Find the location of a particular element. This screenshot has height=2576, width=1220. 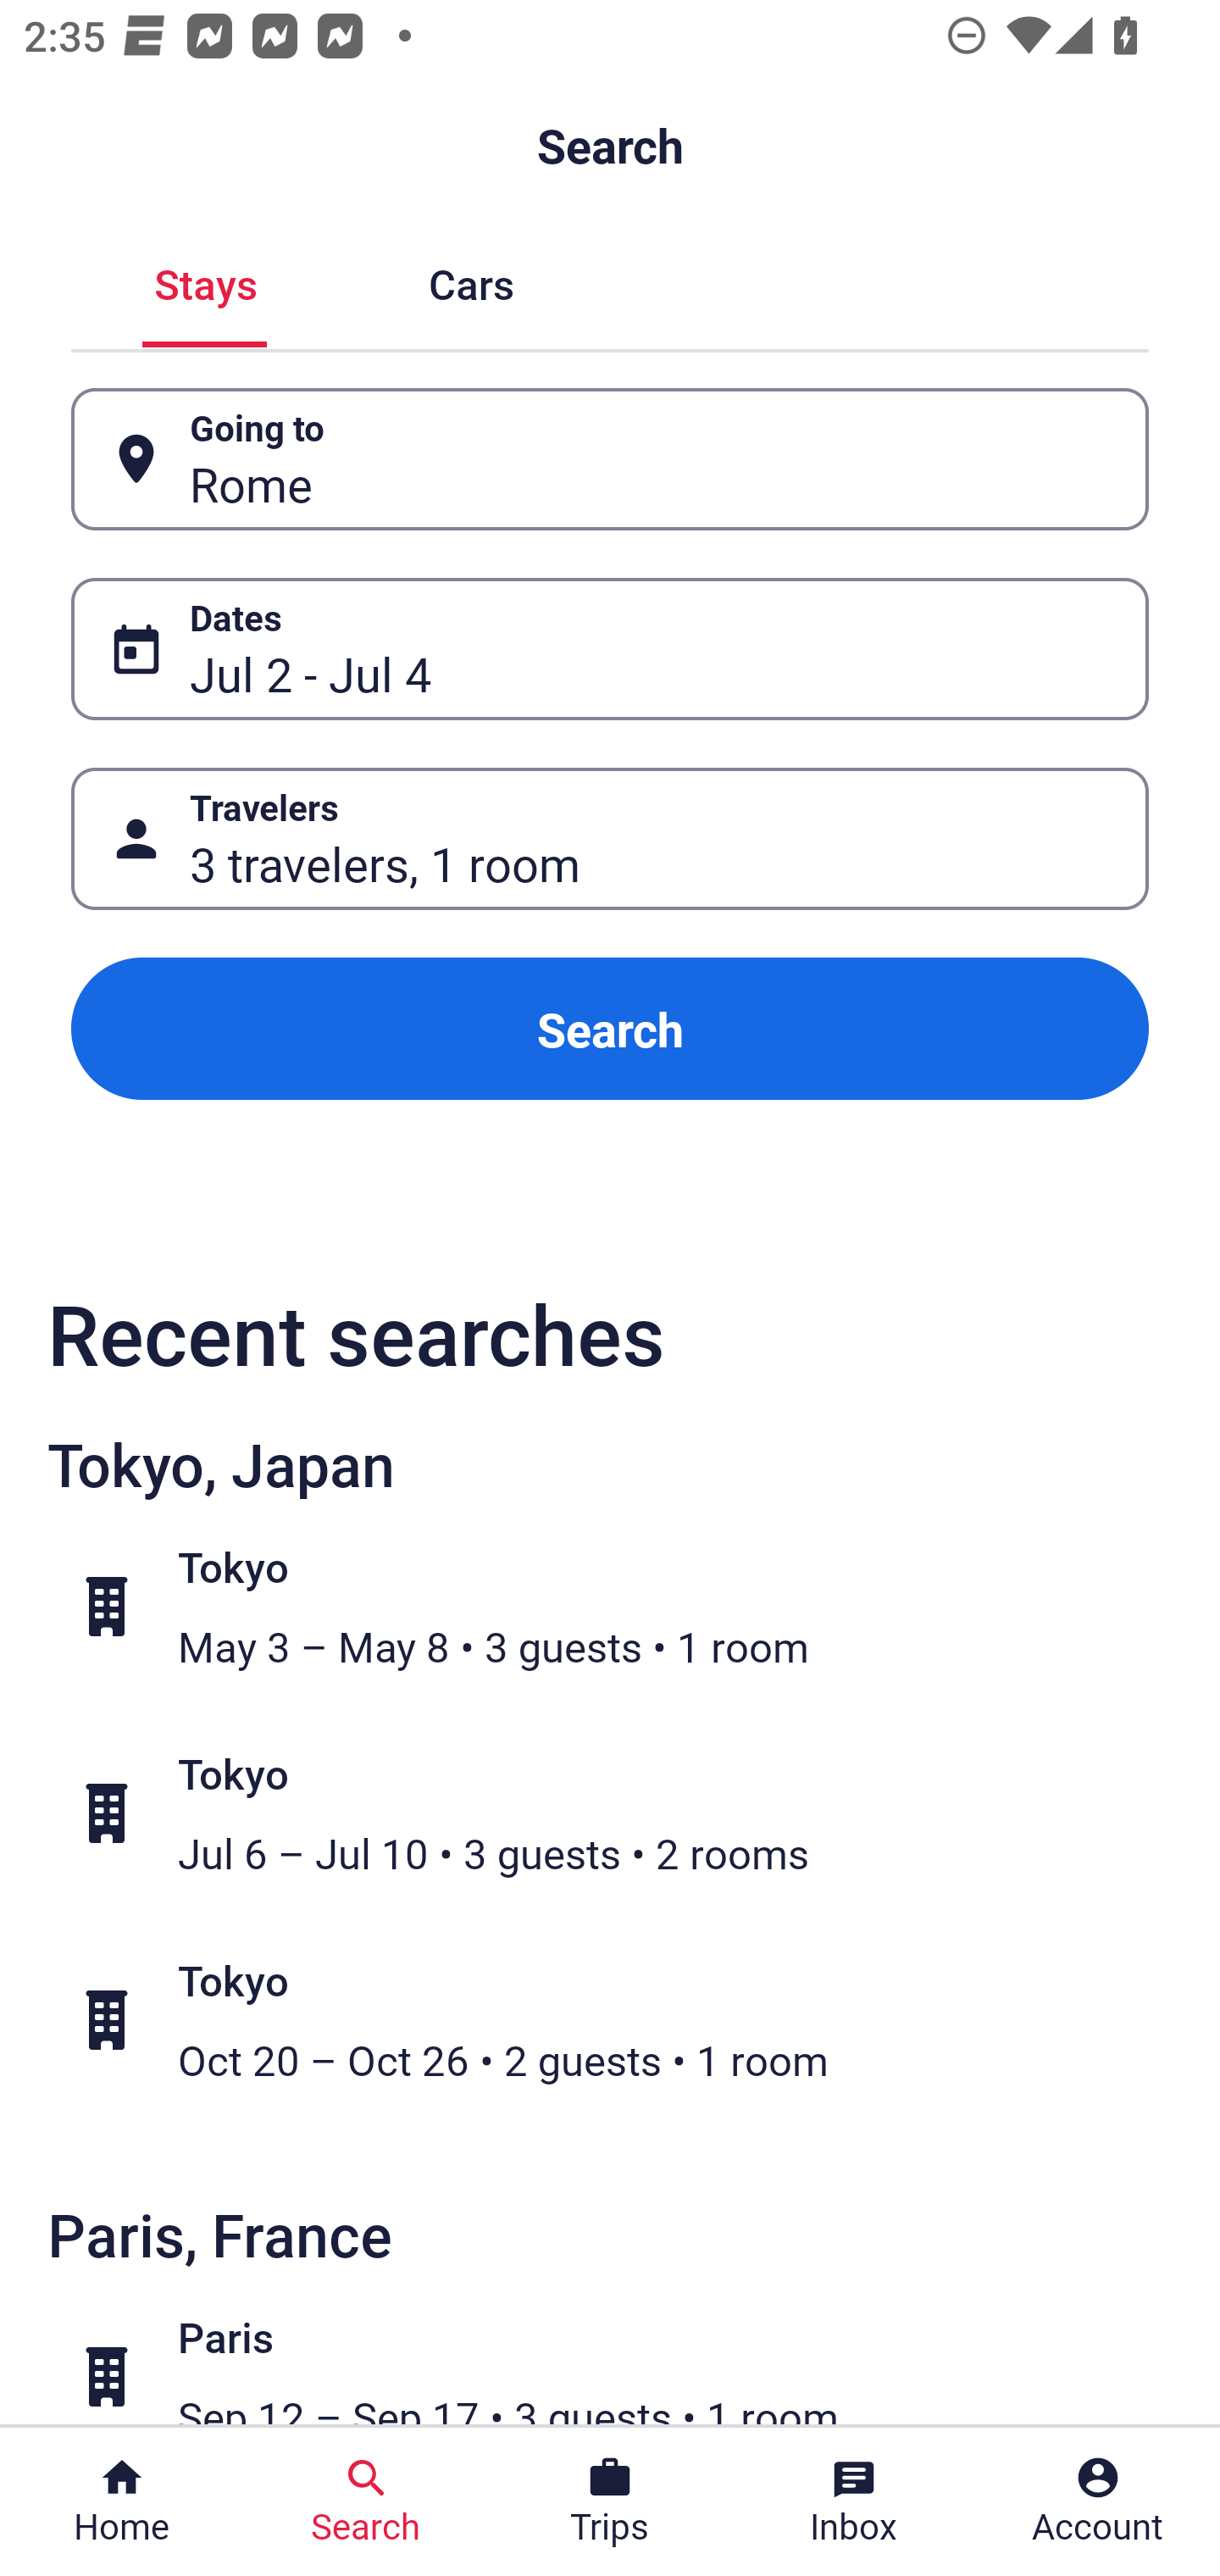

Search is located at coordinates (610, 1029).